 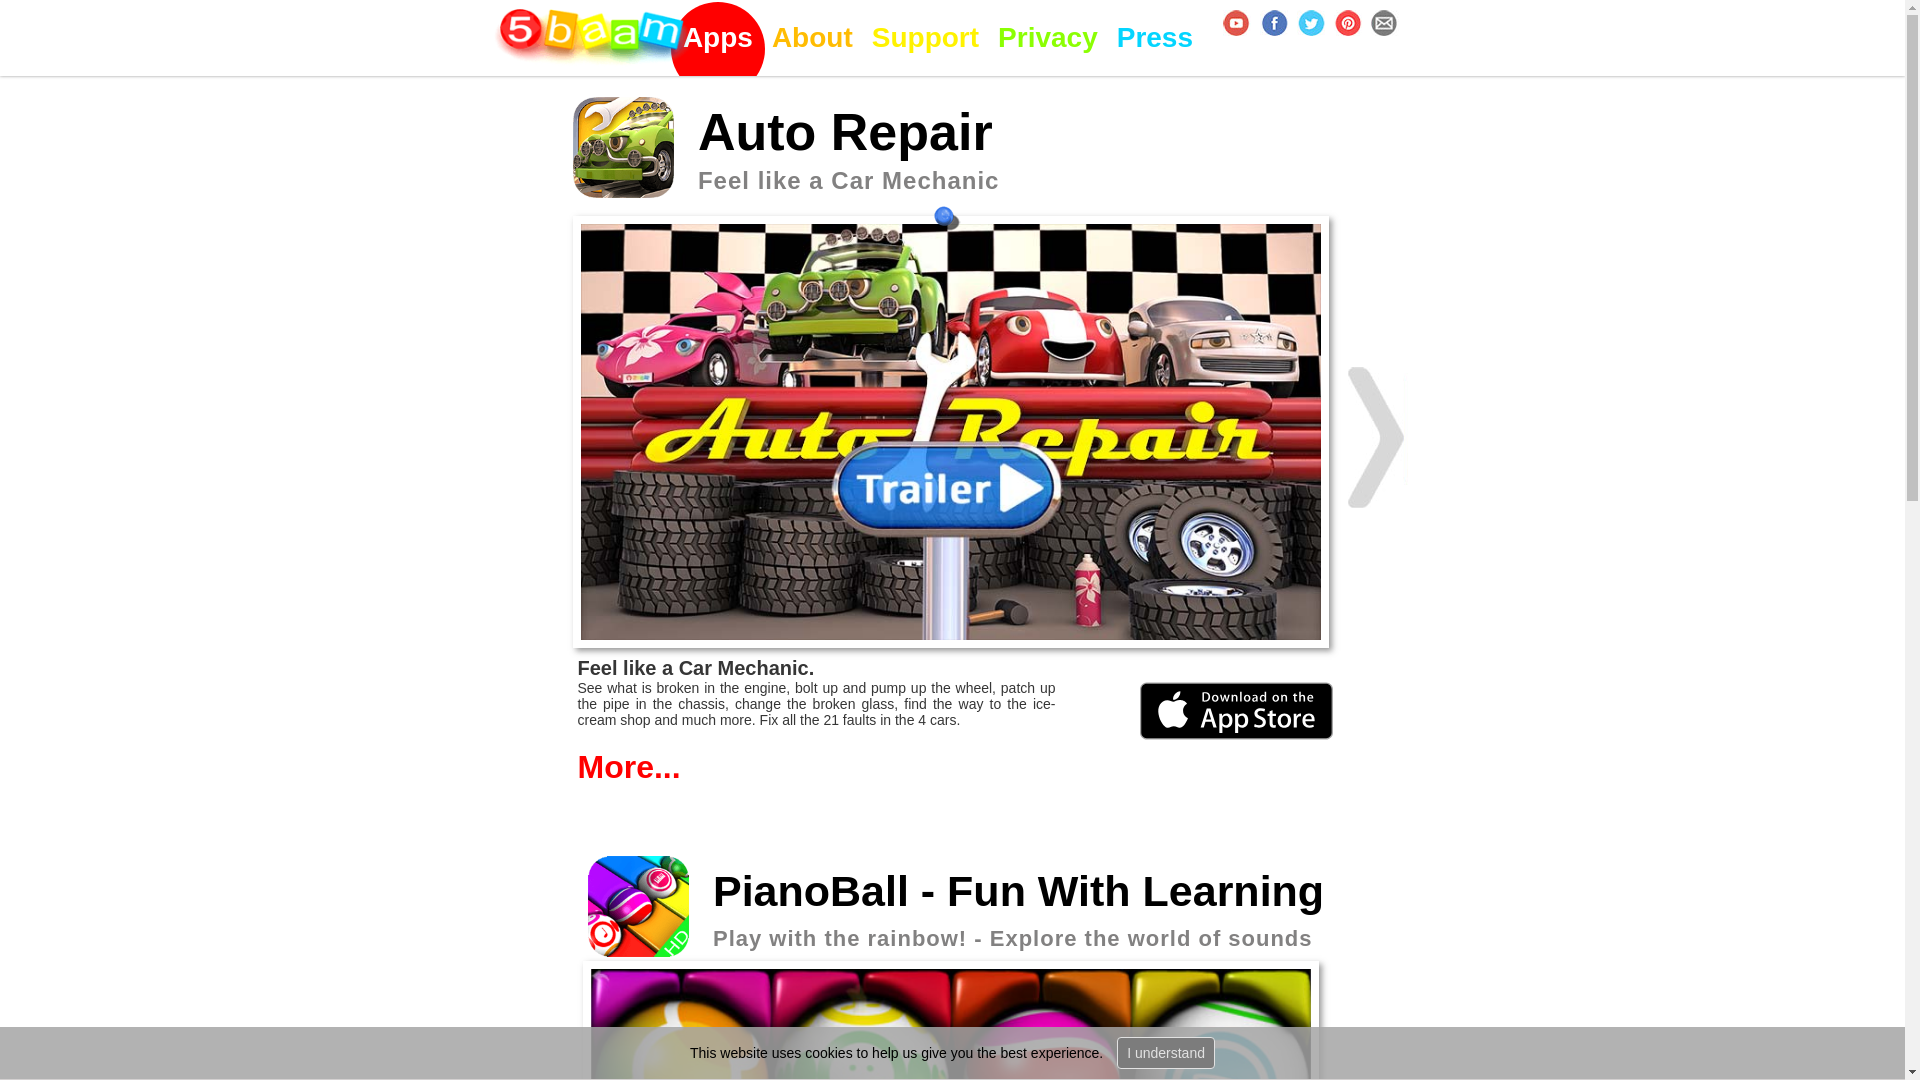 I want to click on More..., so click(x=785, y=192).